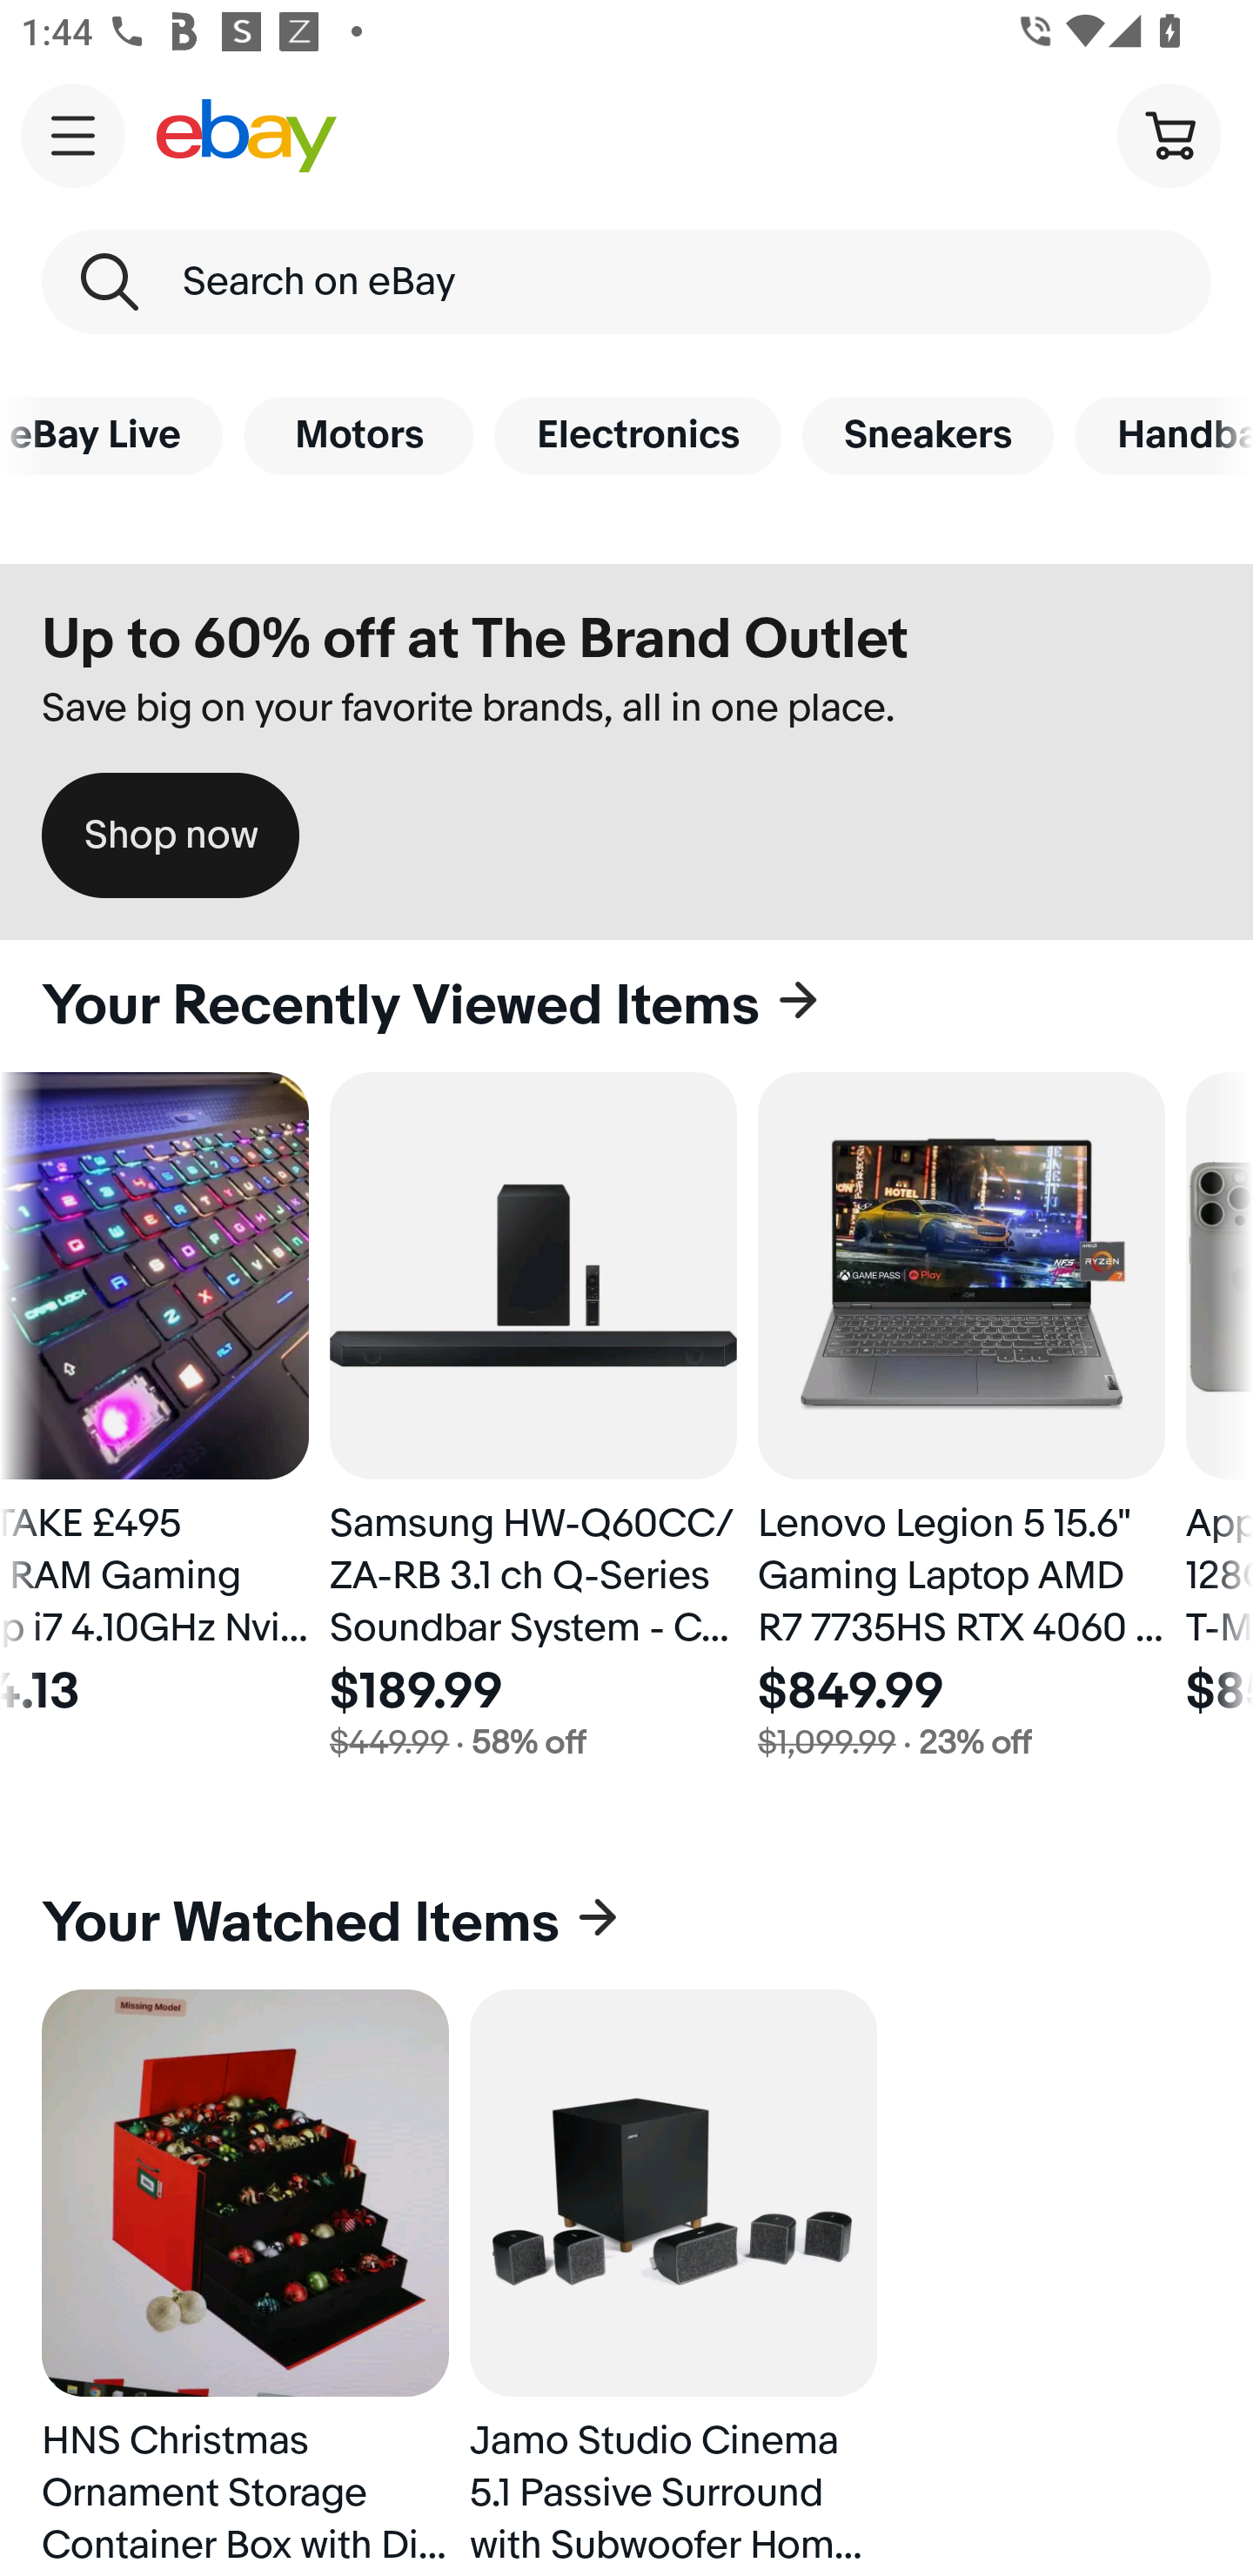  Describe the element at coordinates (626, 1006) in the screenshot. I see `Your Recently Viewed Items  ` at that location.